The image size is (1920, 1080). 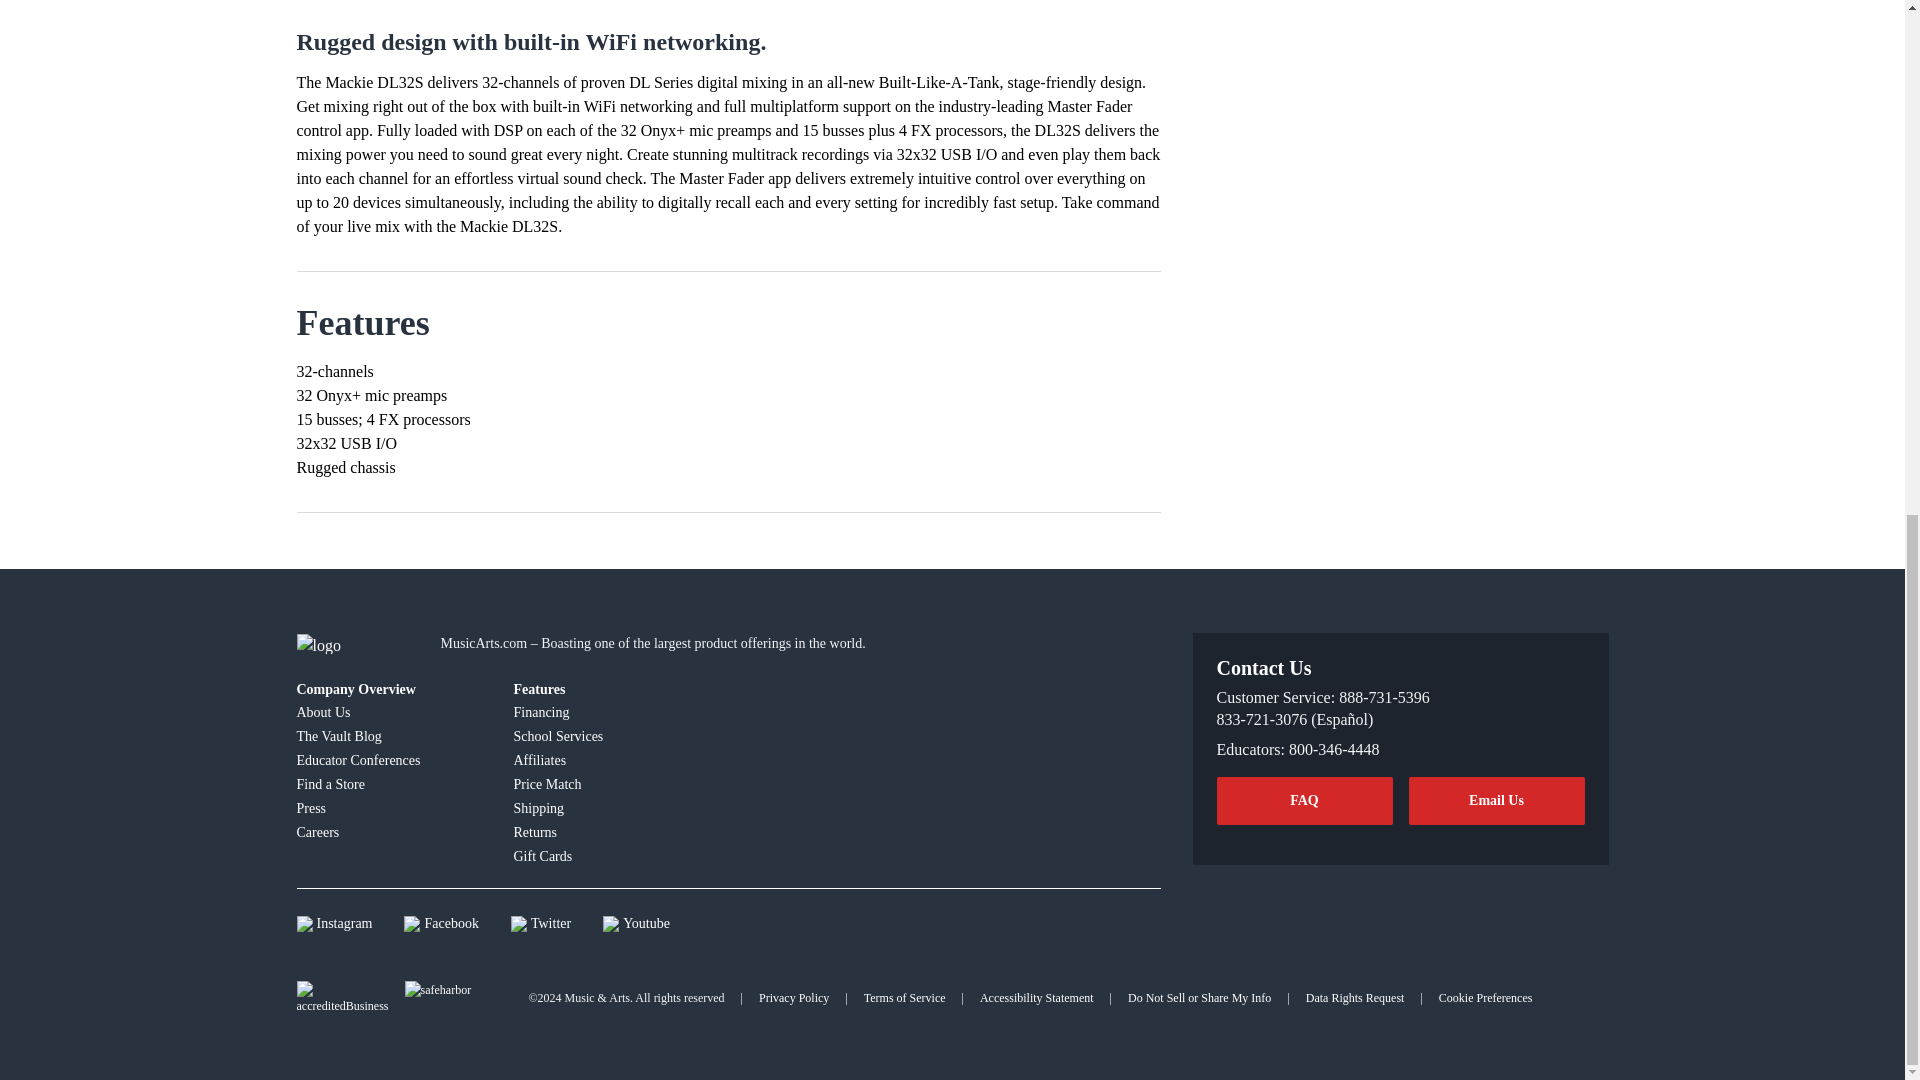 What do you see at coordinates (540, 924) in the screenshot?
I see `Twitter` at bounding box center [540, 924].